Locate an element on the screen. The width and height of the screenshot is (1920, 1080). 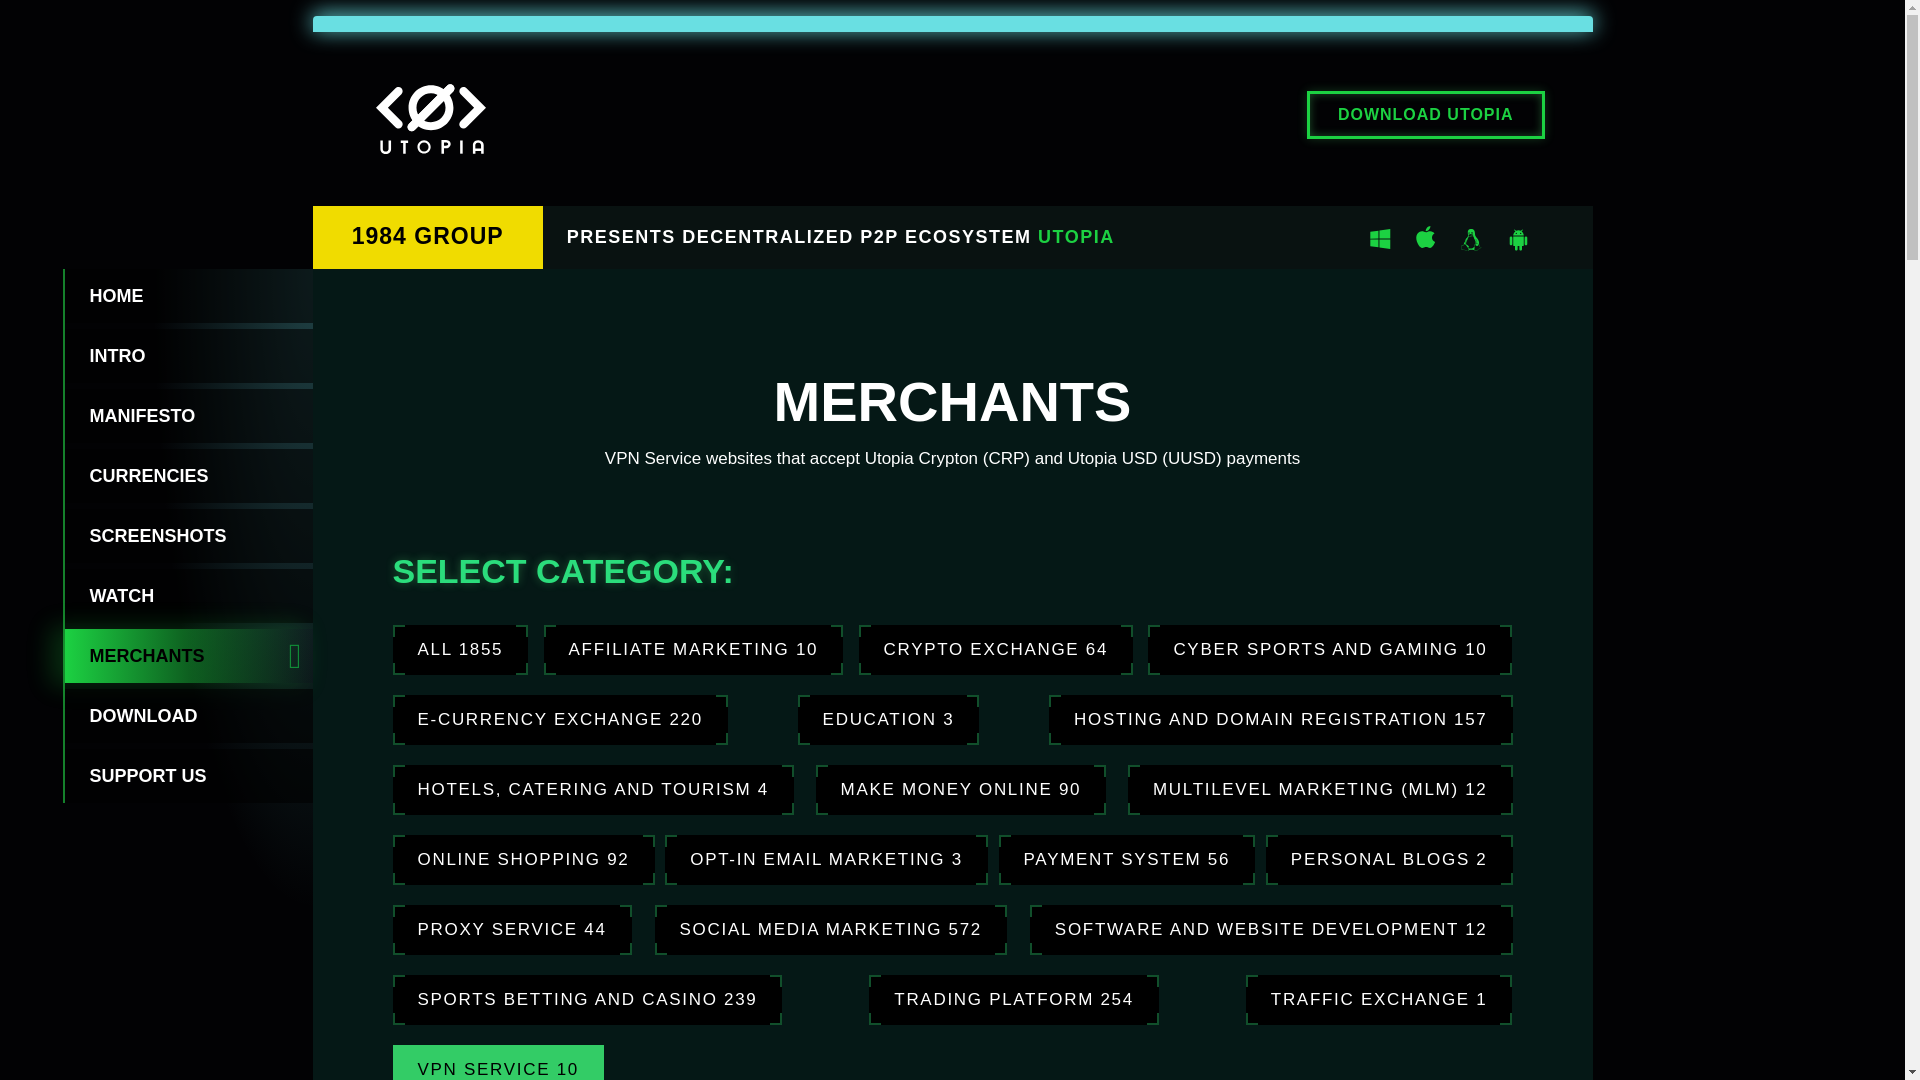
WATCH is located at coordinates (187, 596).